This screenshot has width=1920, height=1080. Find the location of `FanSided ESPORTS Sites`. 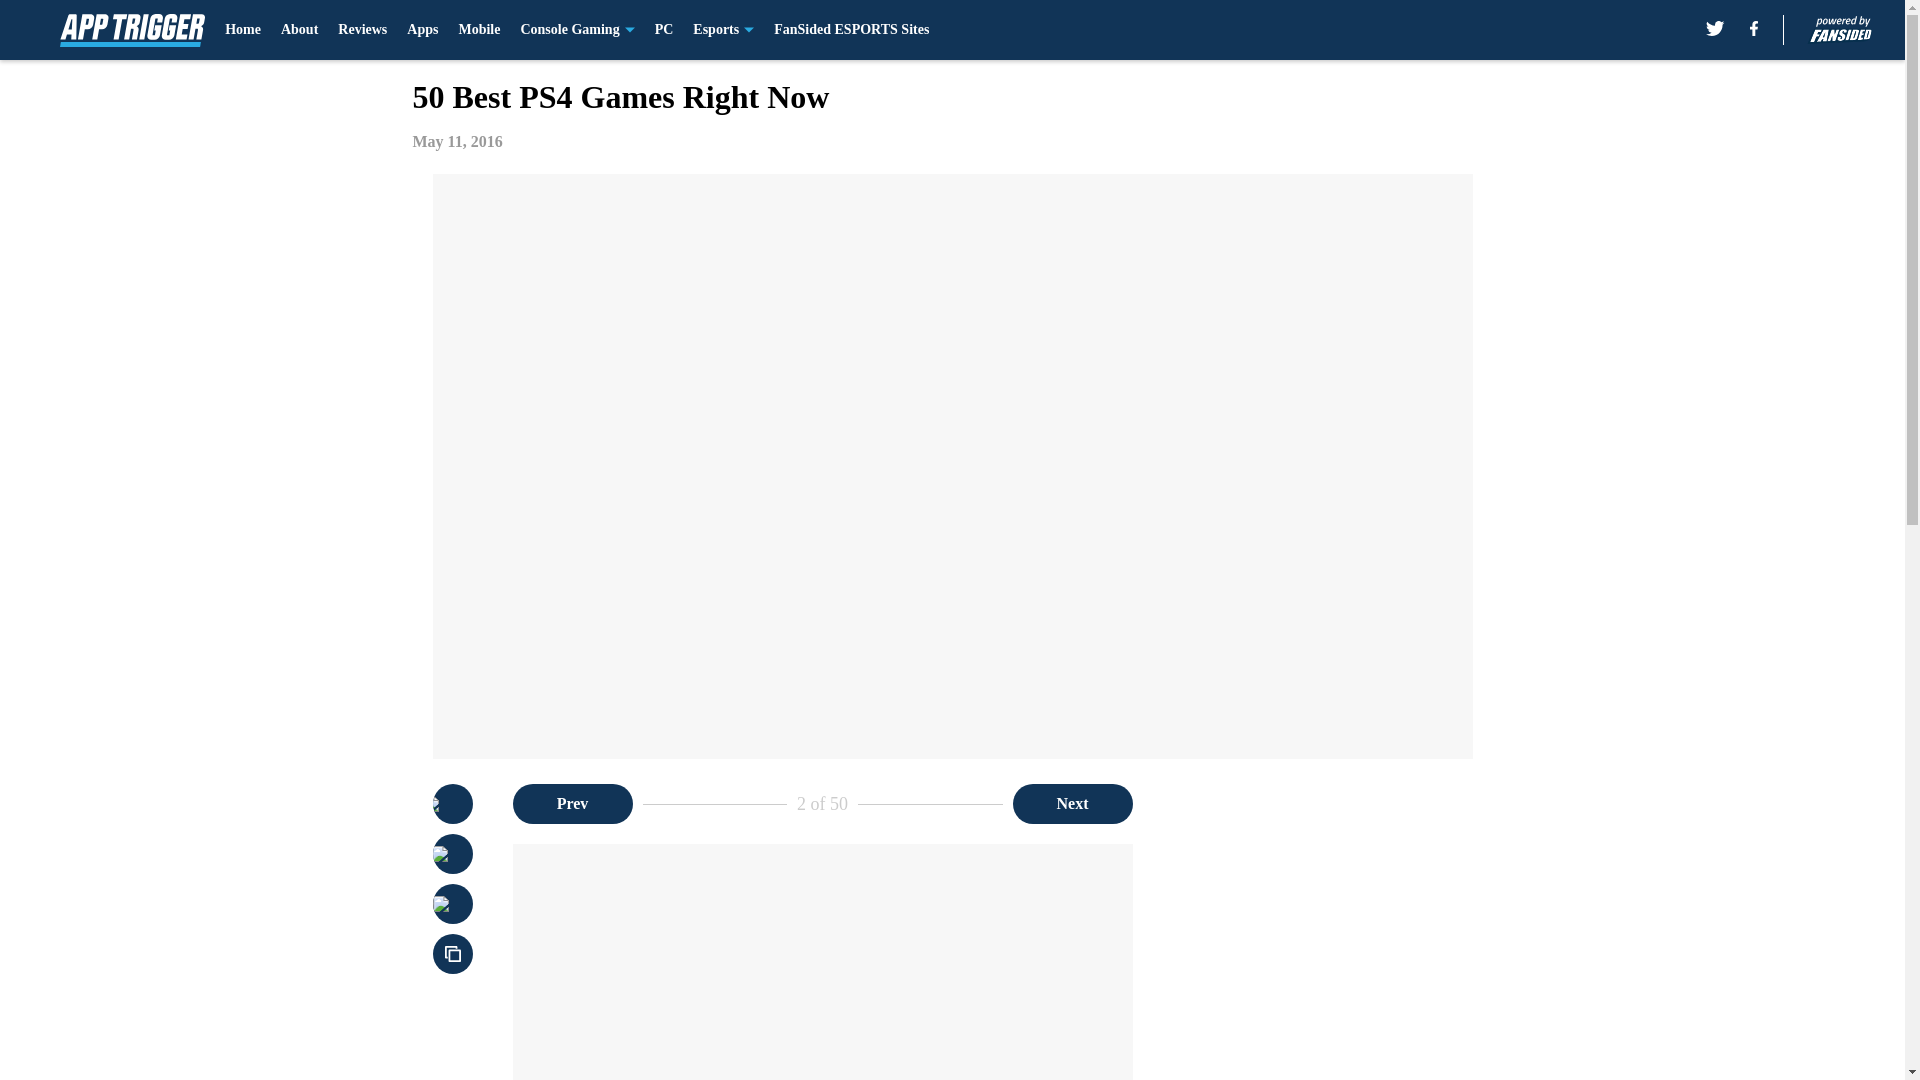

FanSided ESPORTS Sites is located at coordinates (851, 30).